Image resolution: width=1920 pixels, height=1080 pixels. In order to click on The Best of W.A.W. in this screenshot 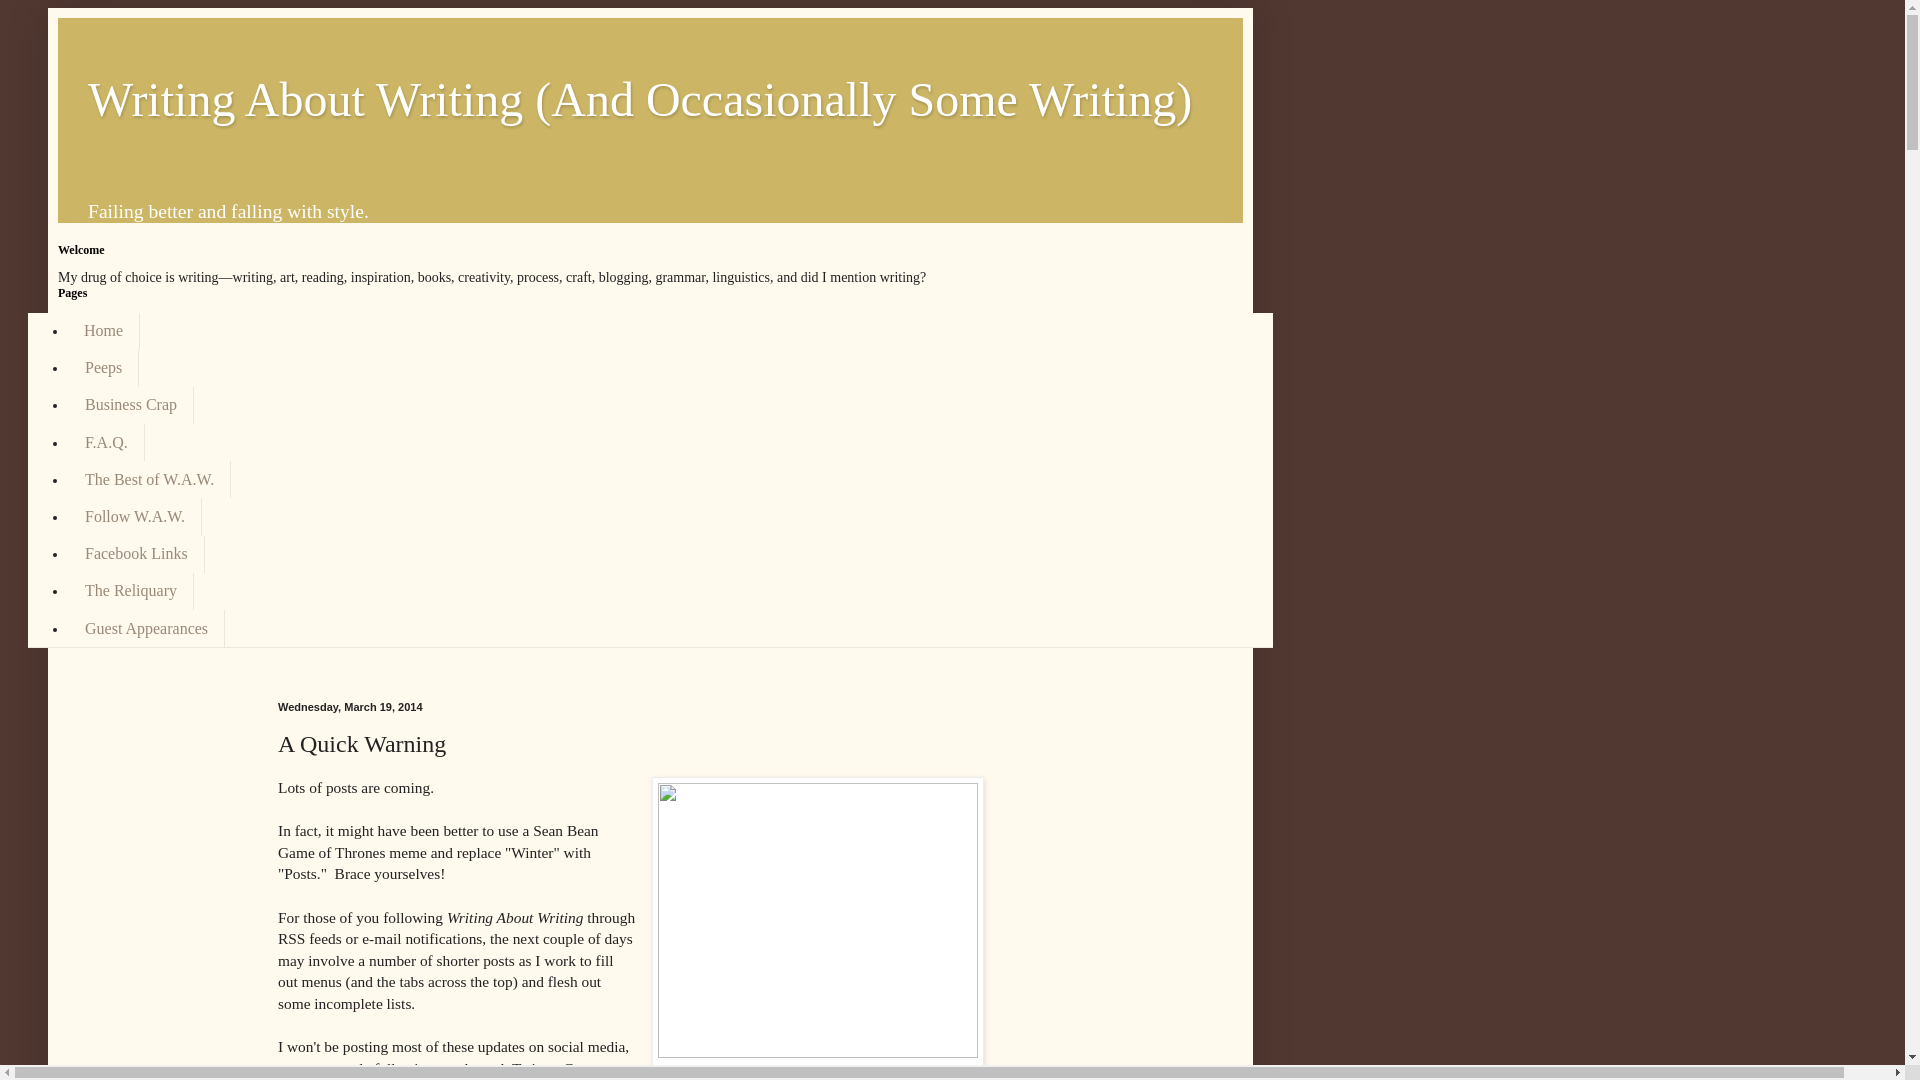, I will do `click(148, 479)`.